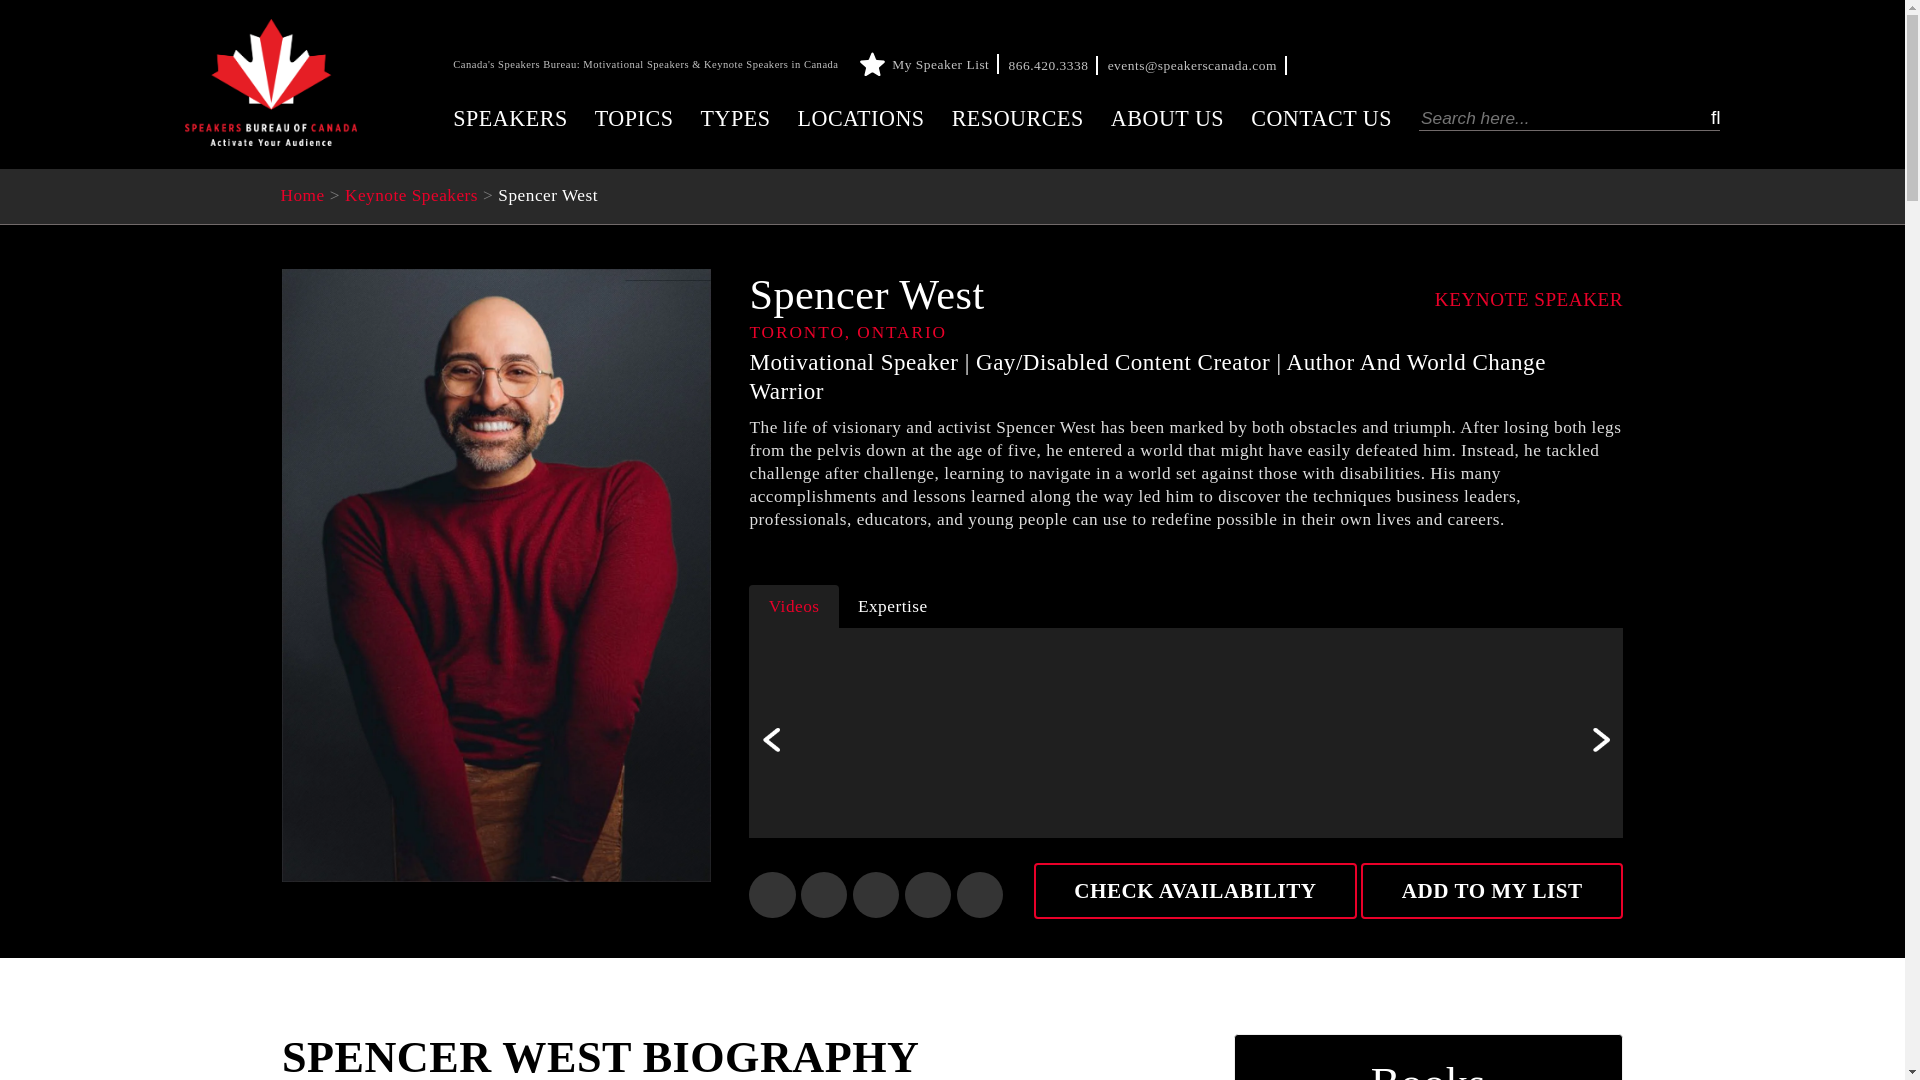 Image resolution: width=1920 pixels, height=1080 pixels. What do you see at coordinates (734, 118) in the screenshot?
I see `TYPES` at bounding box center [734, 118].